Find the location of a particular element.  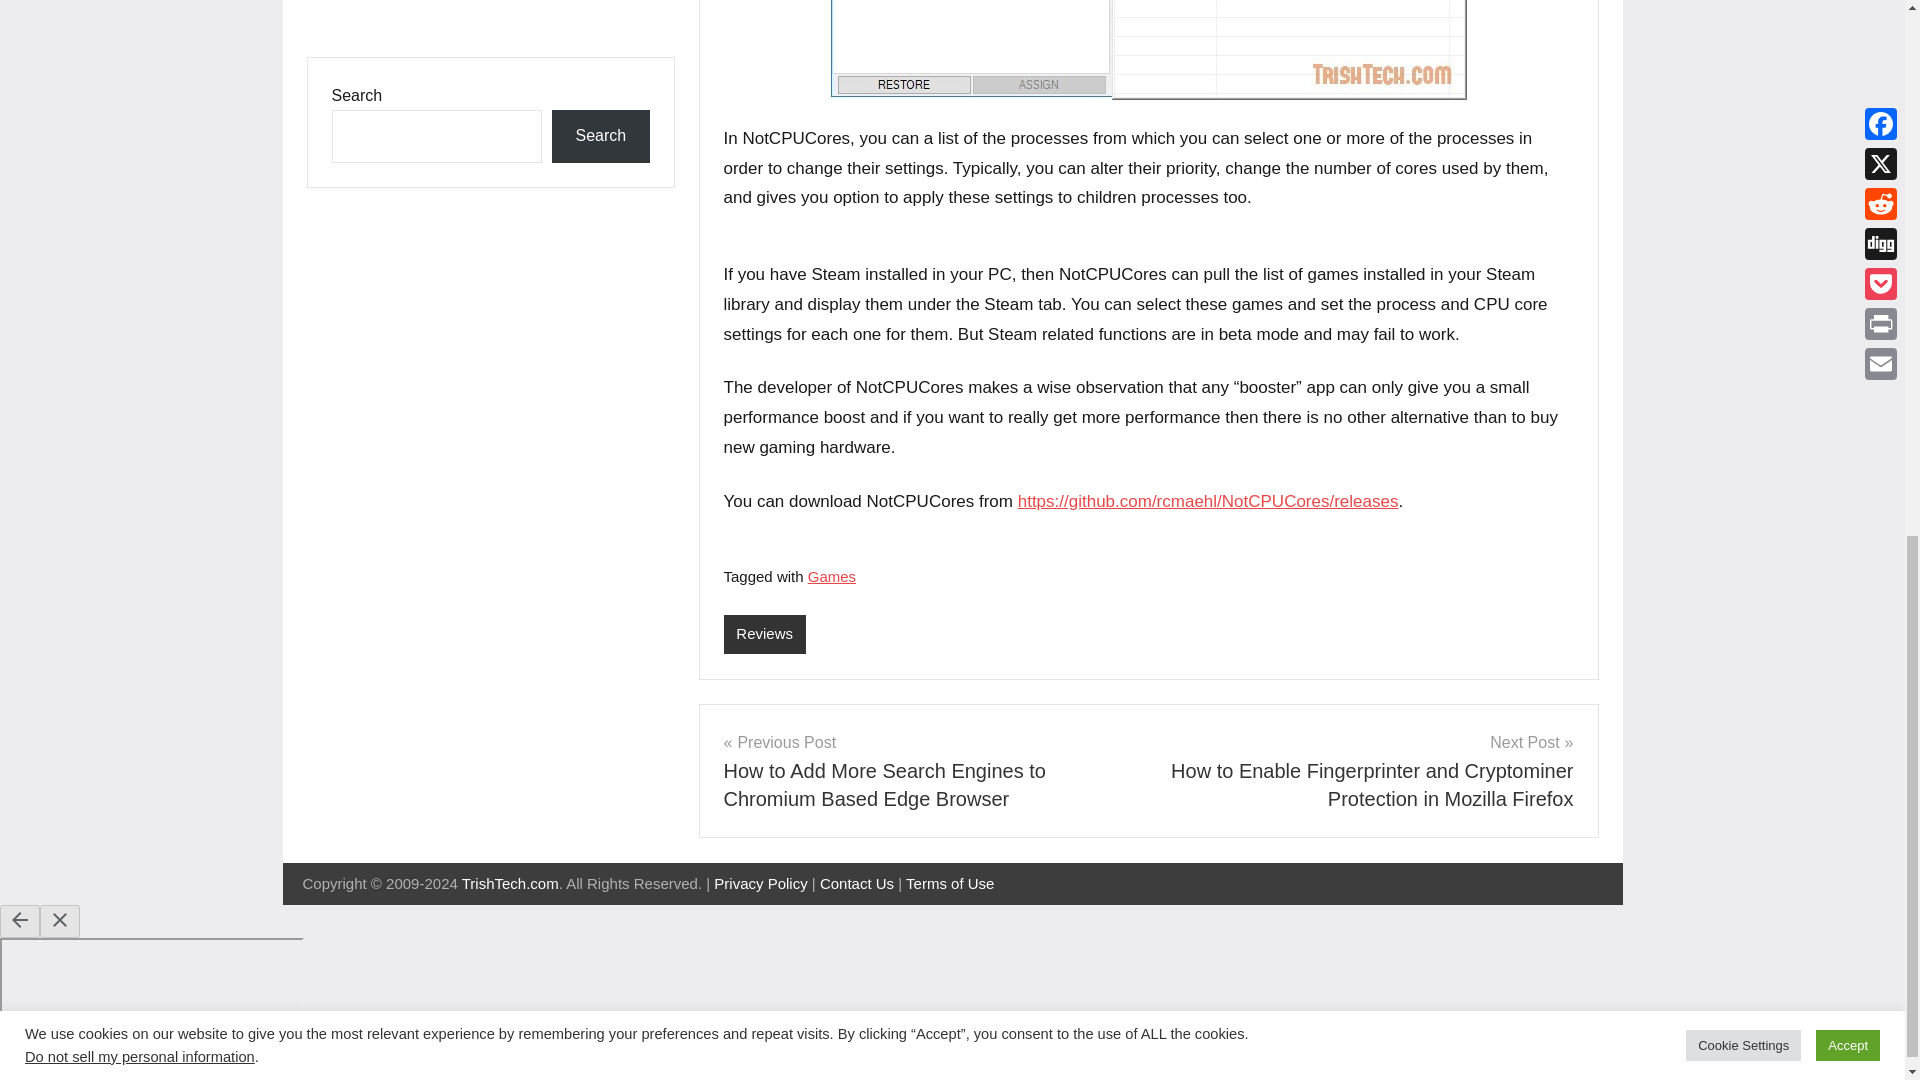

Search is located at coordinates (600, 136).